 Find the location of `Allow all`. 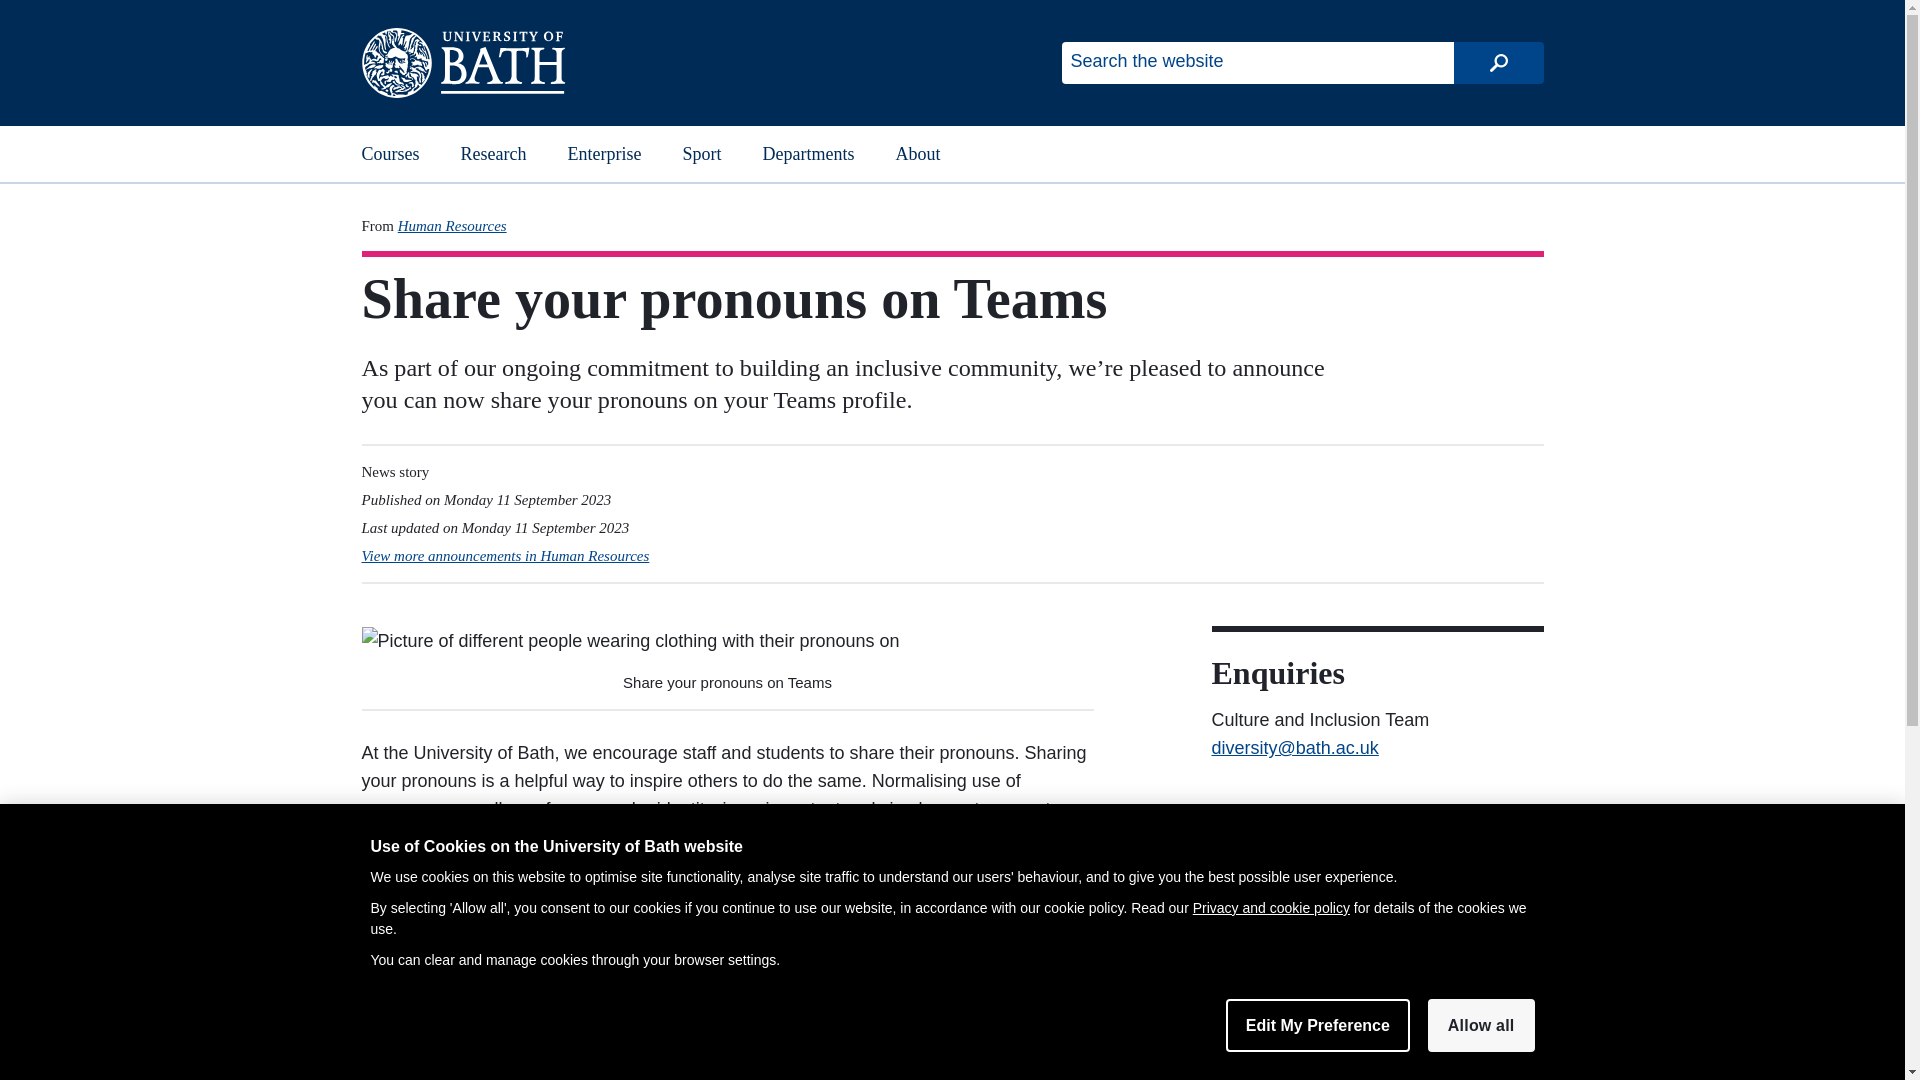

Allow all is located at coordinates (1481, 1025).